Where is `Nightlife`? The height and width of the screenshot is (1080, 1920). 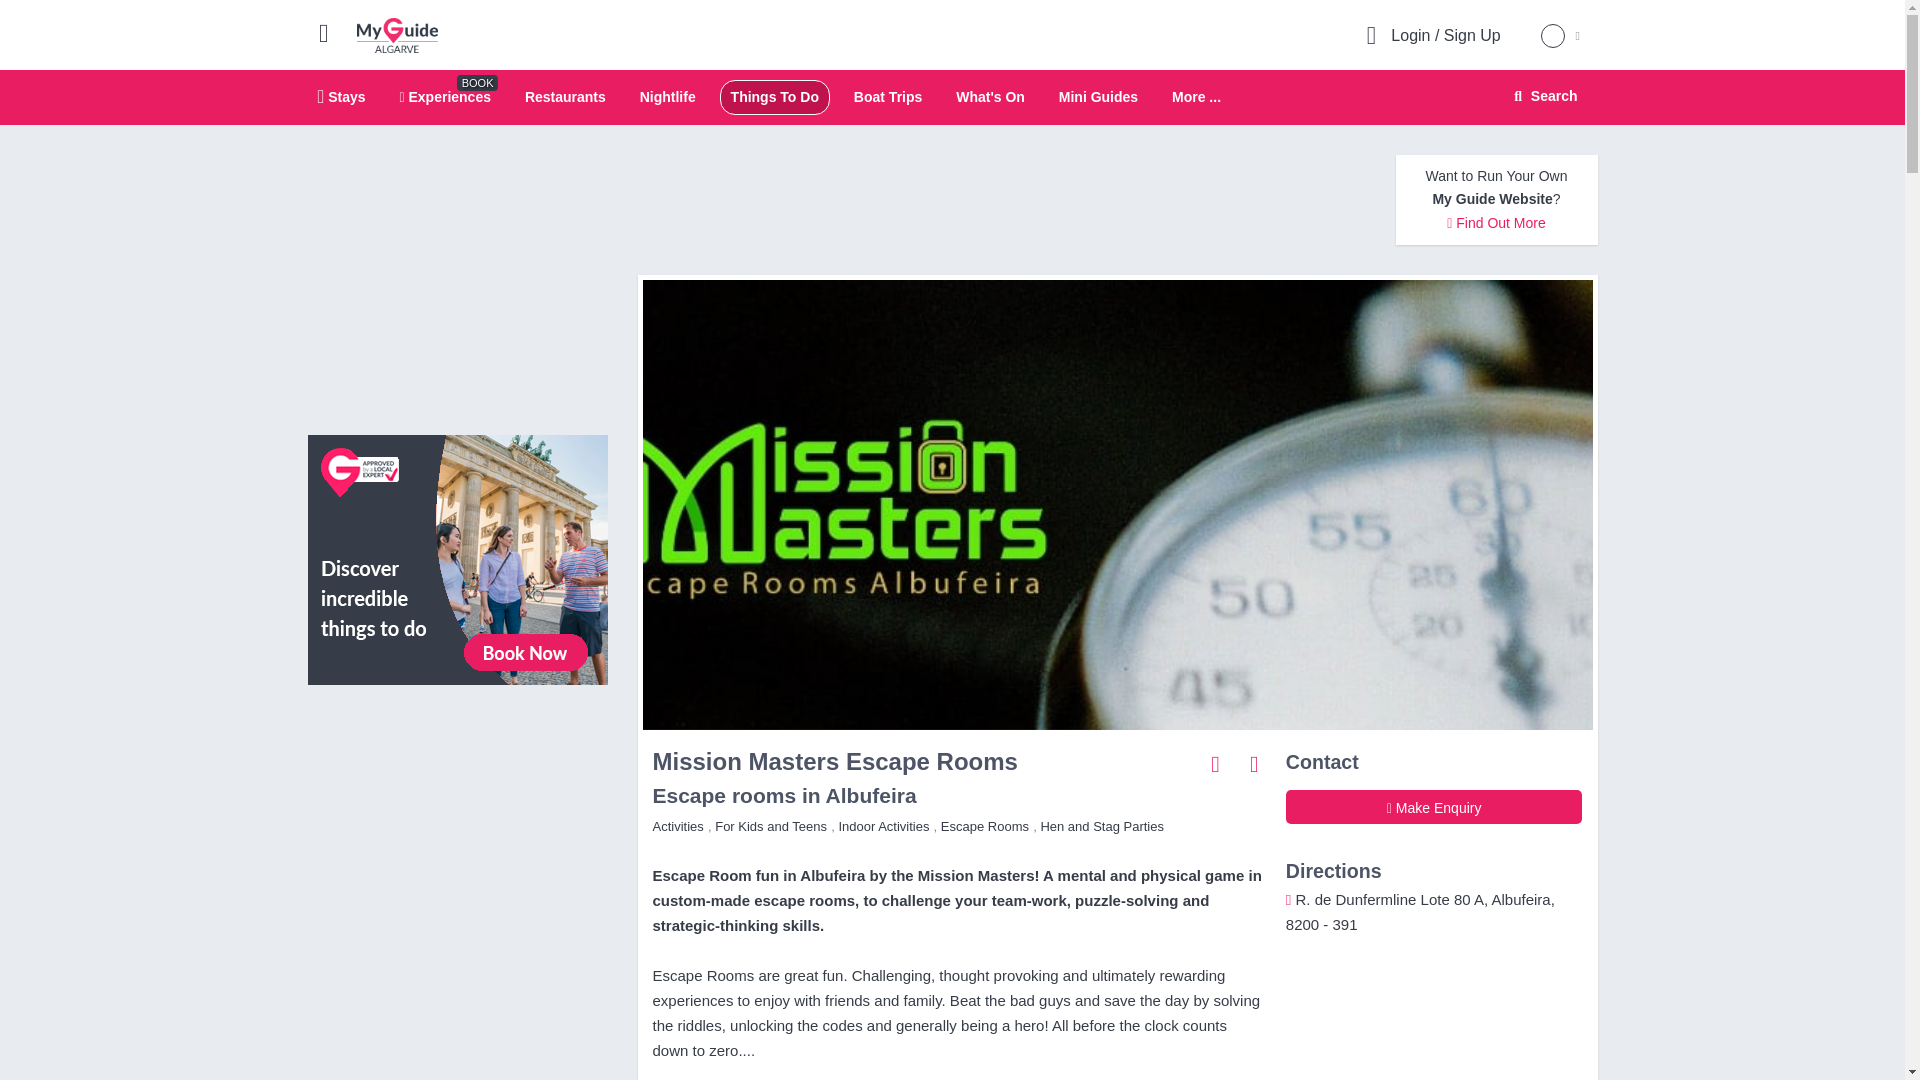
Nightlife is located at coordinates (667, 96).